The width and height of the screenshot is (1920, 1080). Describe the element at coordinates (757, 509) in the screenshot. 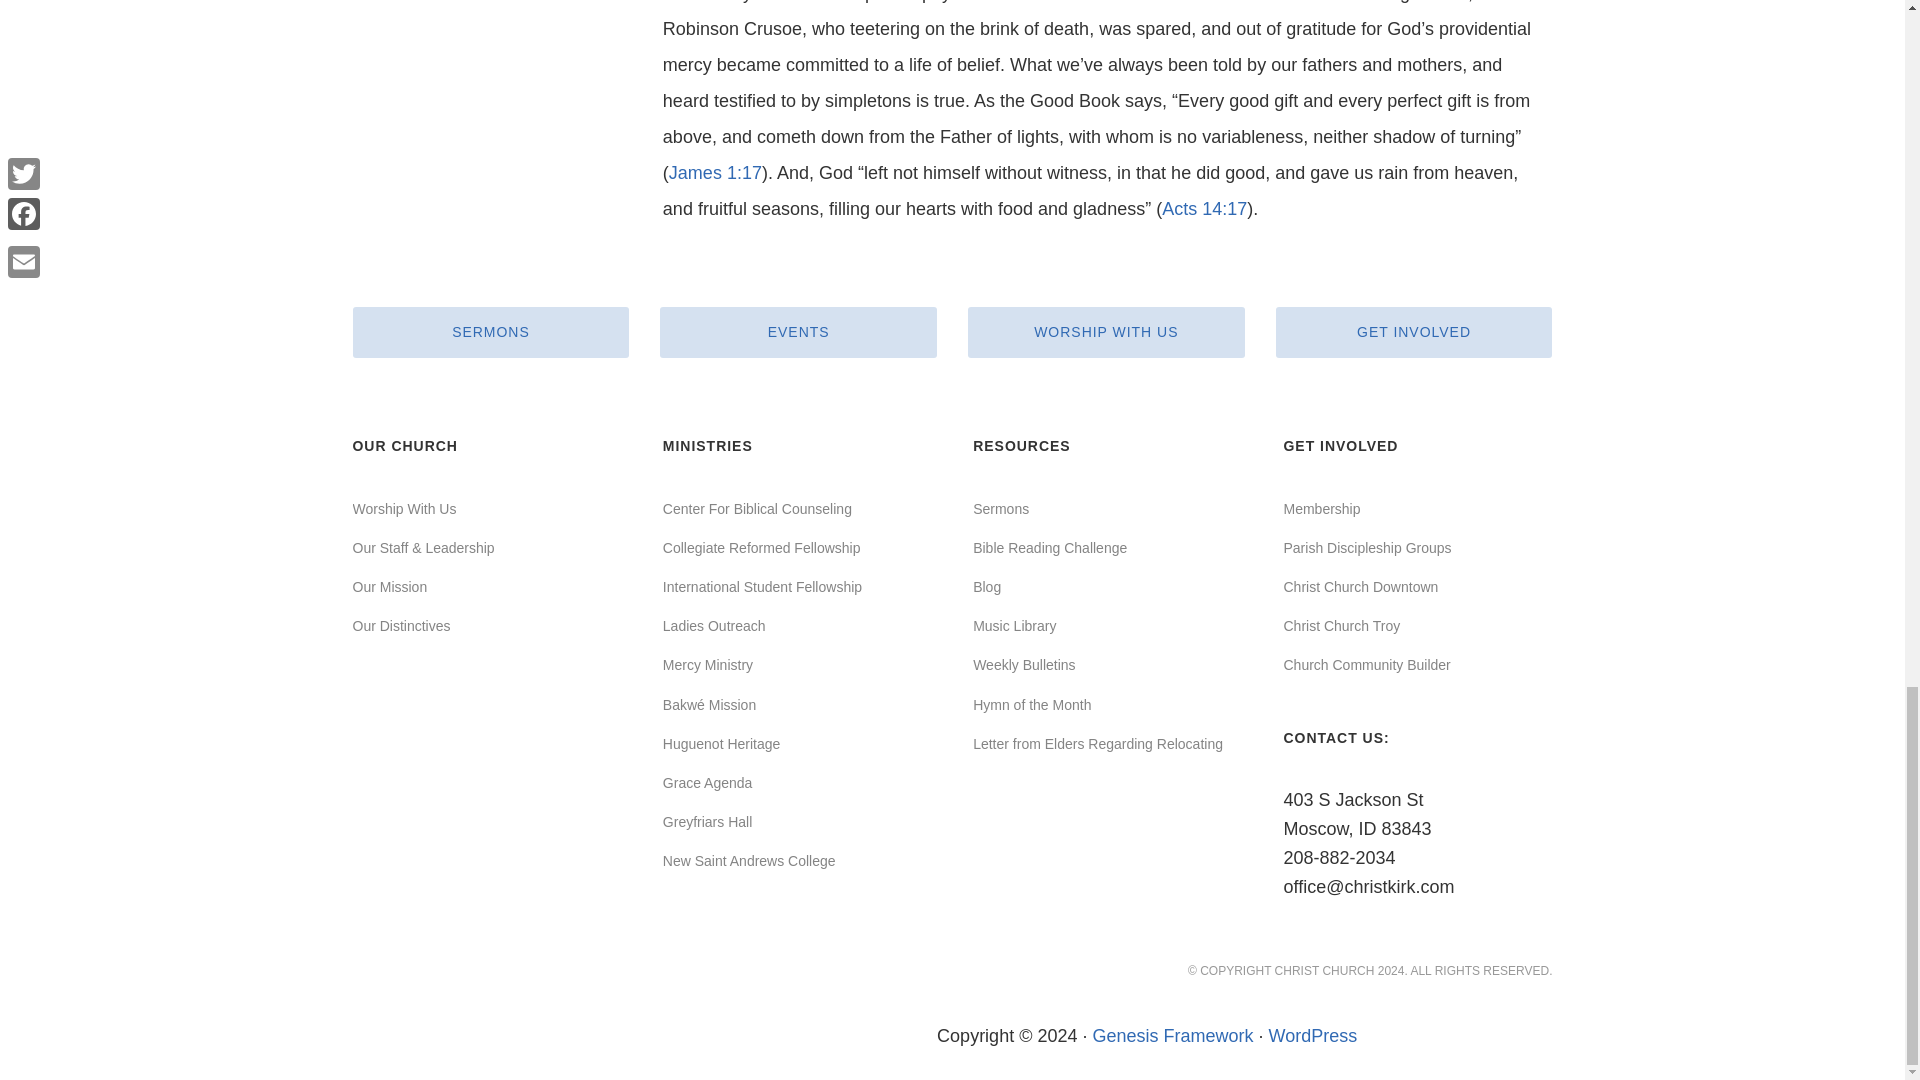

I see `Center For Biblical Counseling` at that location.